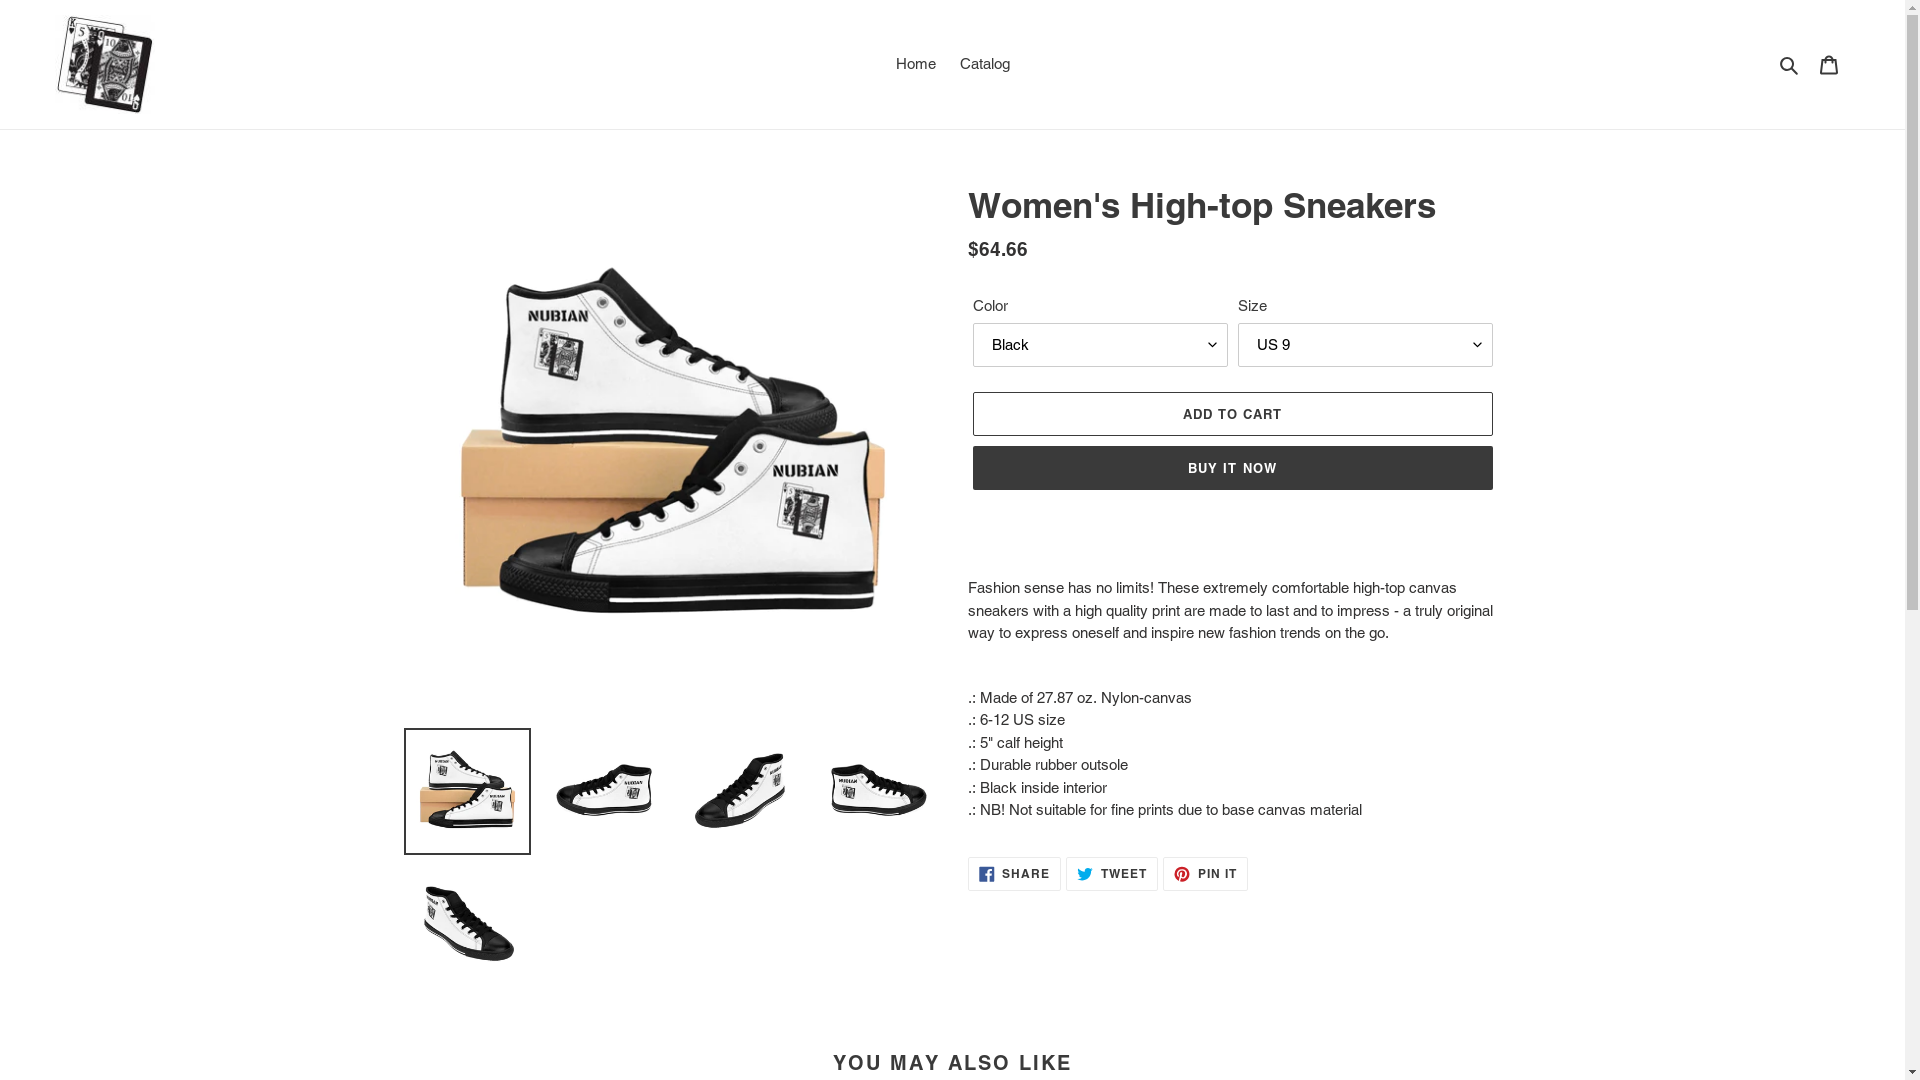 This screenshot has width=1920, height=1080. I want to click on Cart, so click(1829, 64).